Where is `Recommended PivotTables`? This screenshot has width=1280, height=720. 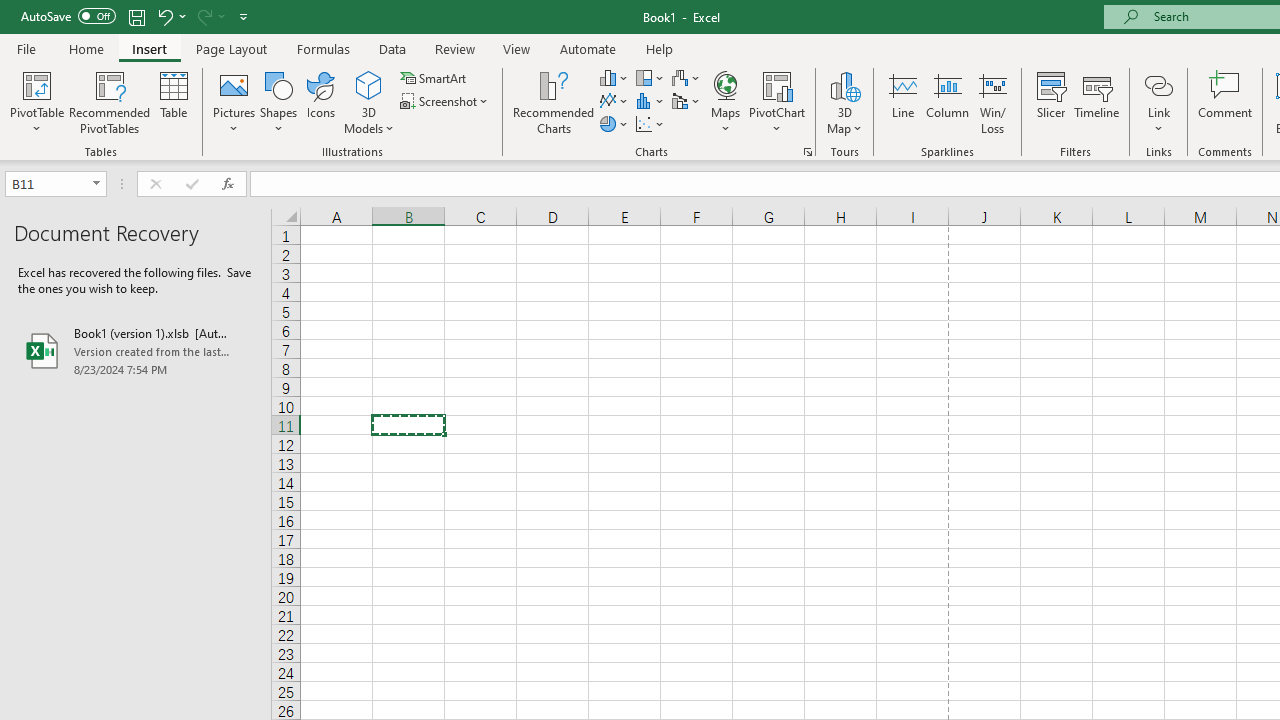
Recommended PivotTables is located at coordinates (110, 102).